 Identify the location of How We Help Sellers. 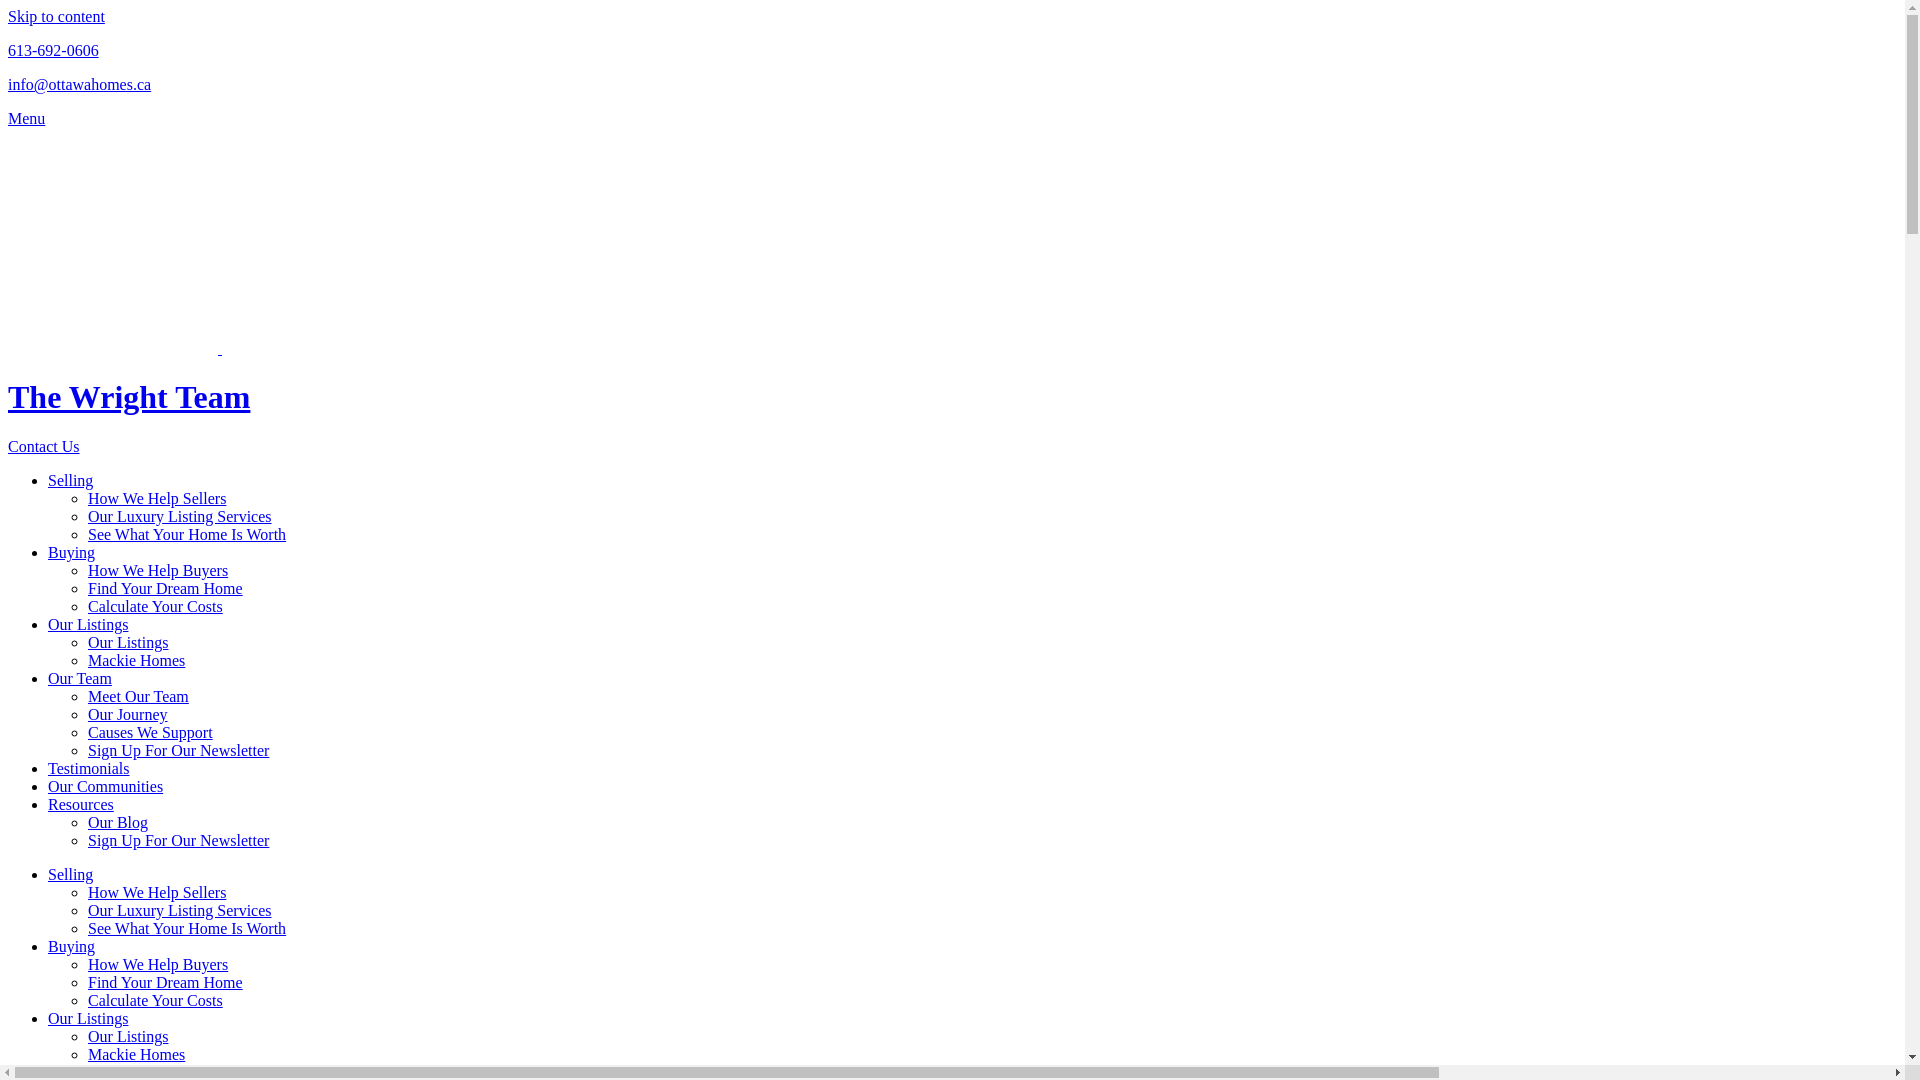
(157, 892).